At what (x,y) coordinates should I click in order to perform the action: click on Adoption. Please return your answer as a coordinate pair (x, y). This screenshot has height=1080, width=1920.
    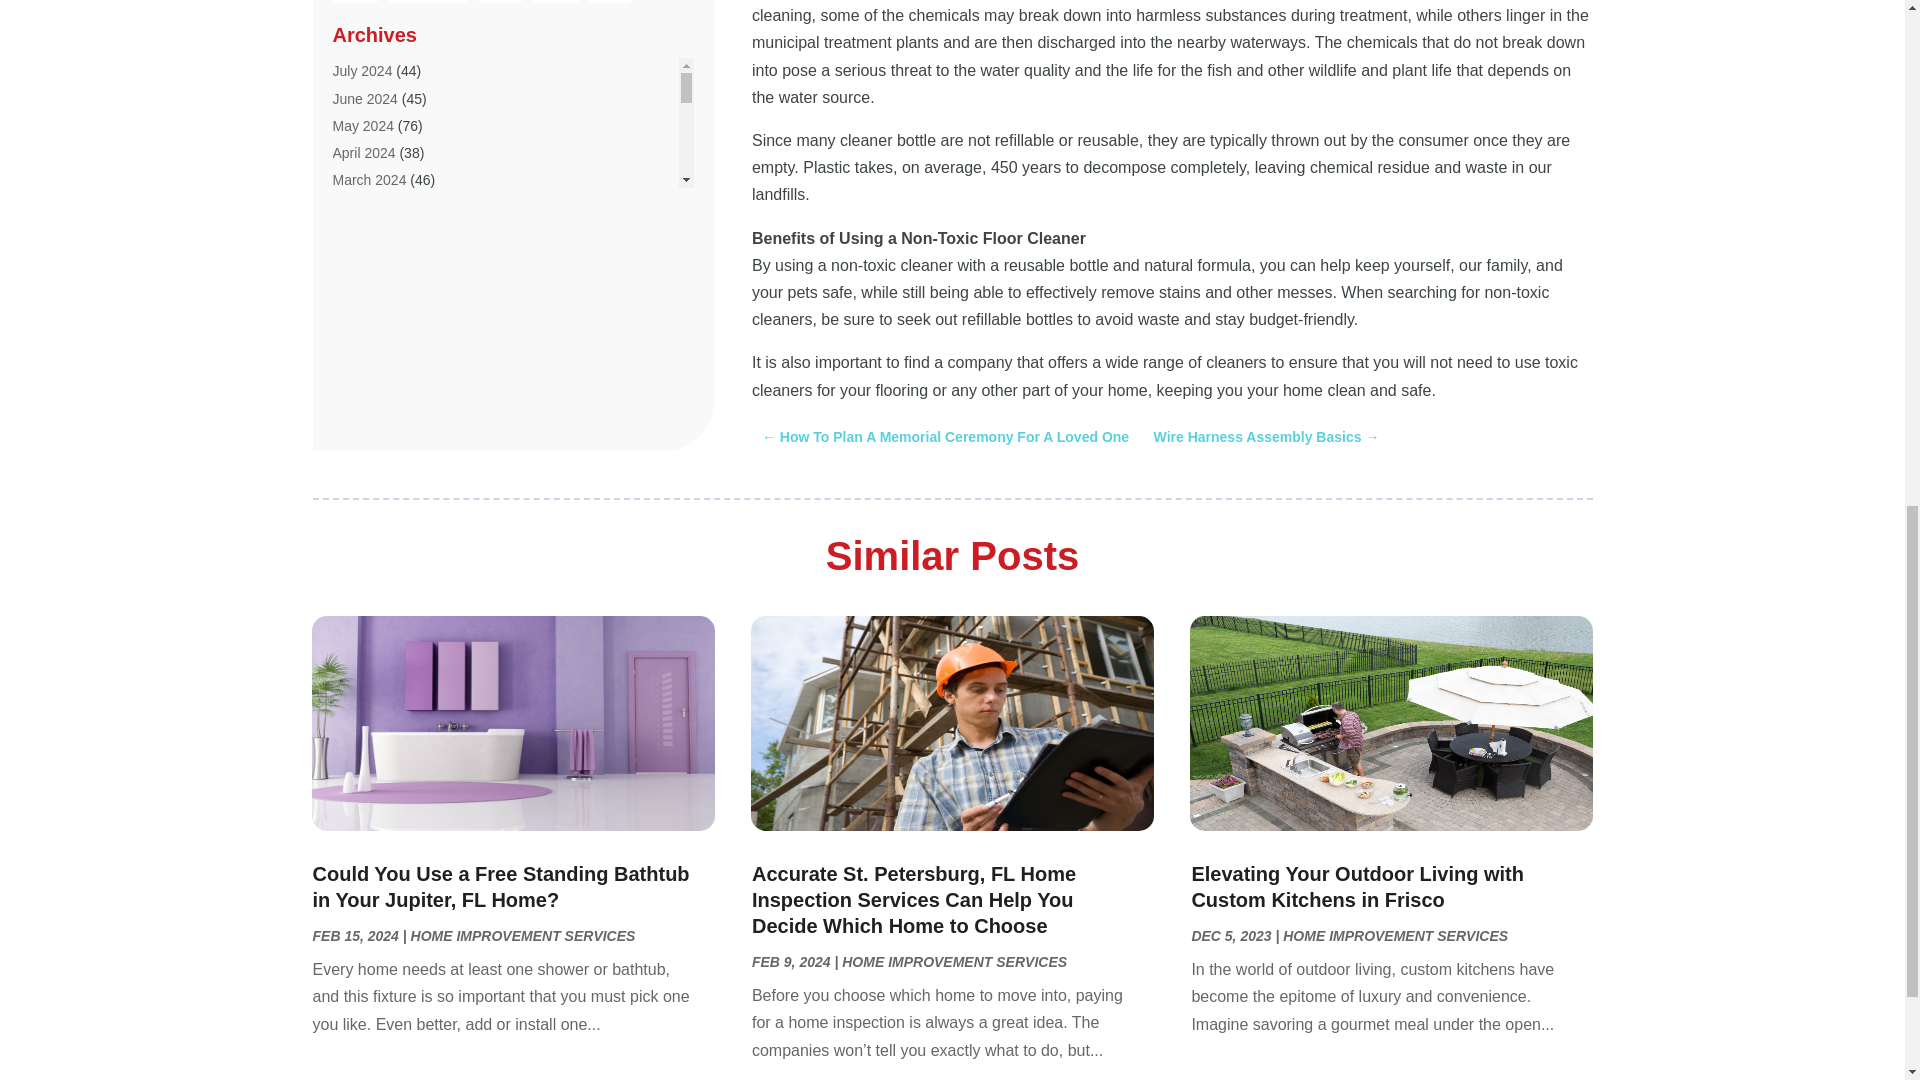
    Looking at the image, I should click on (360, 1).